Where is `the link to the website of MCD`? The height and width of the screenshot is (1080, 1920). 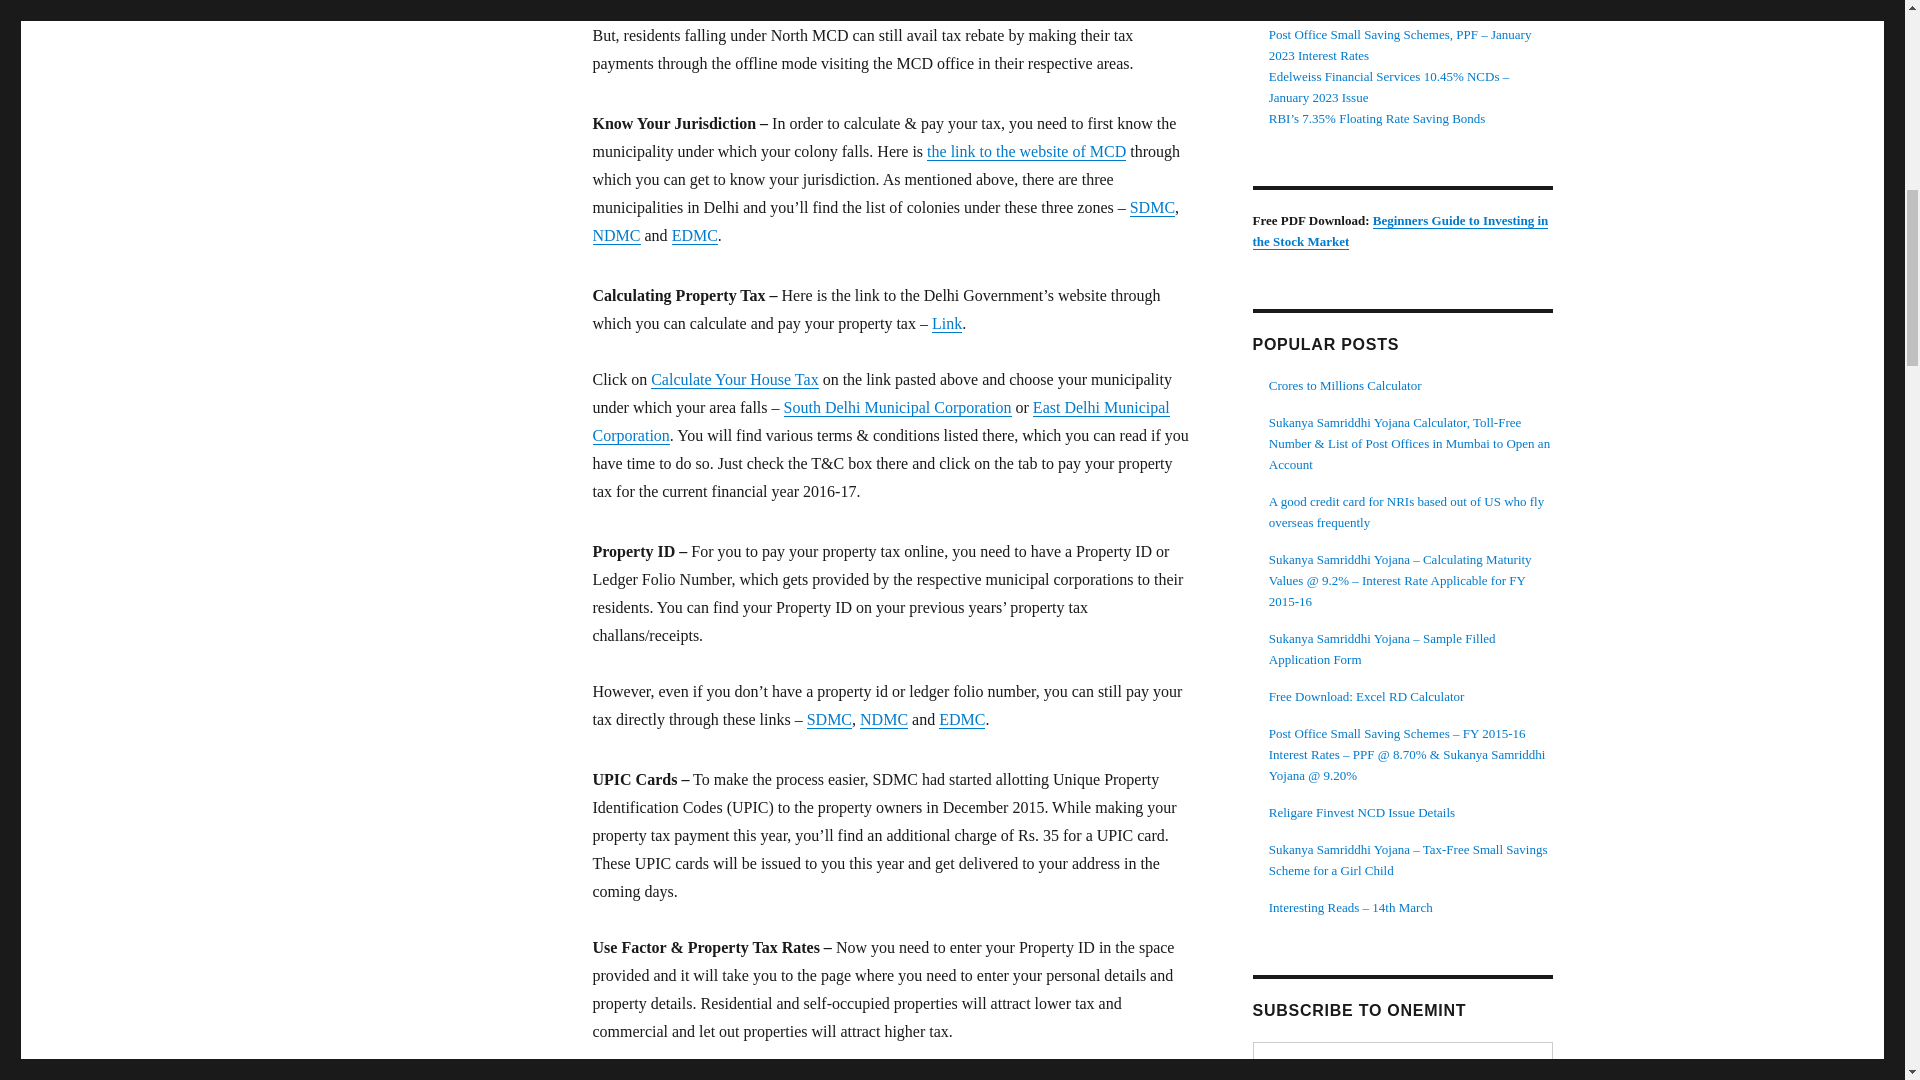
the link to the website of MCD is located at coordinates (1026, 150).